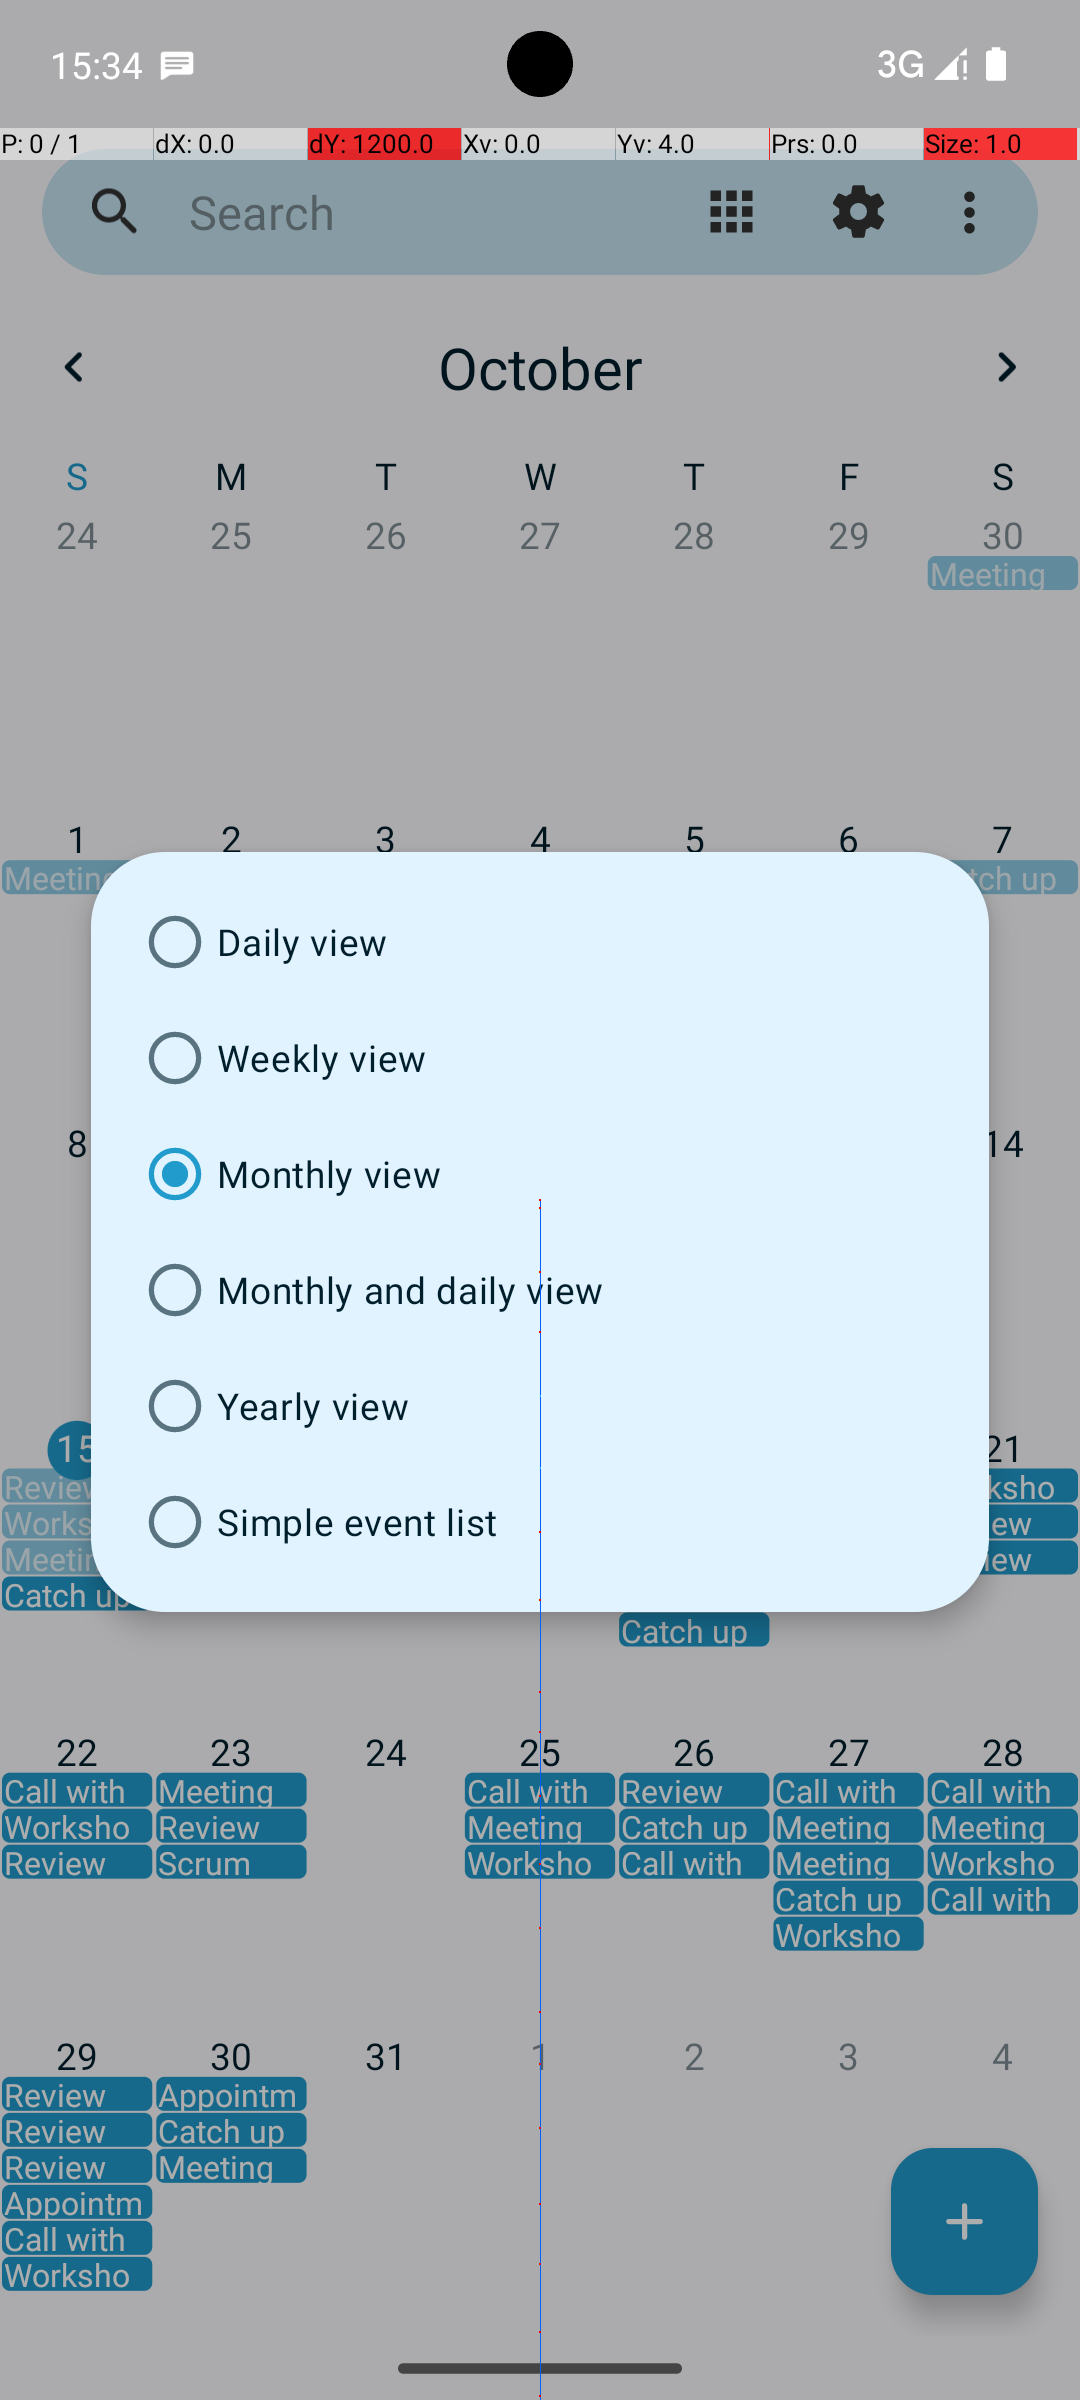 The width and height of the screenshot is (1080, 2400). Describe the element at coordinates (540, 1522) in the screenshot. I see `Simple event list` at that location.